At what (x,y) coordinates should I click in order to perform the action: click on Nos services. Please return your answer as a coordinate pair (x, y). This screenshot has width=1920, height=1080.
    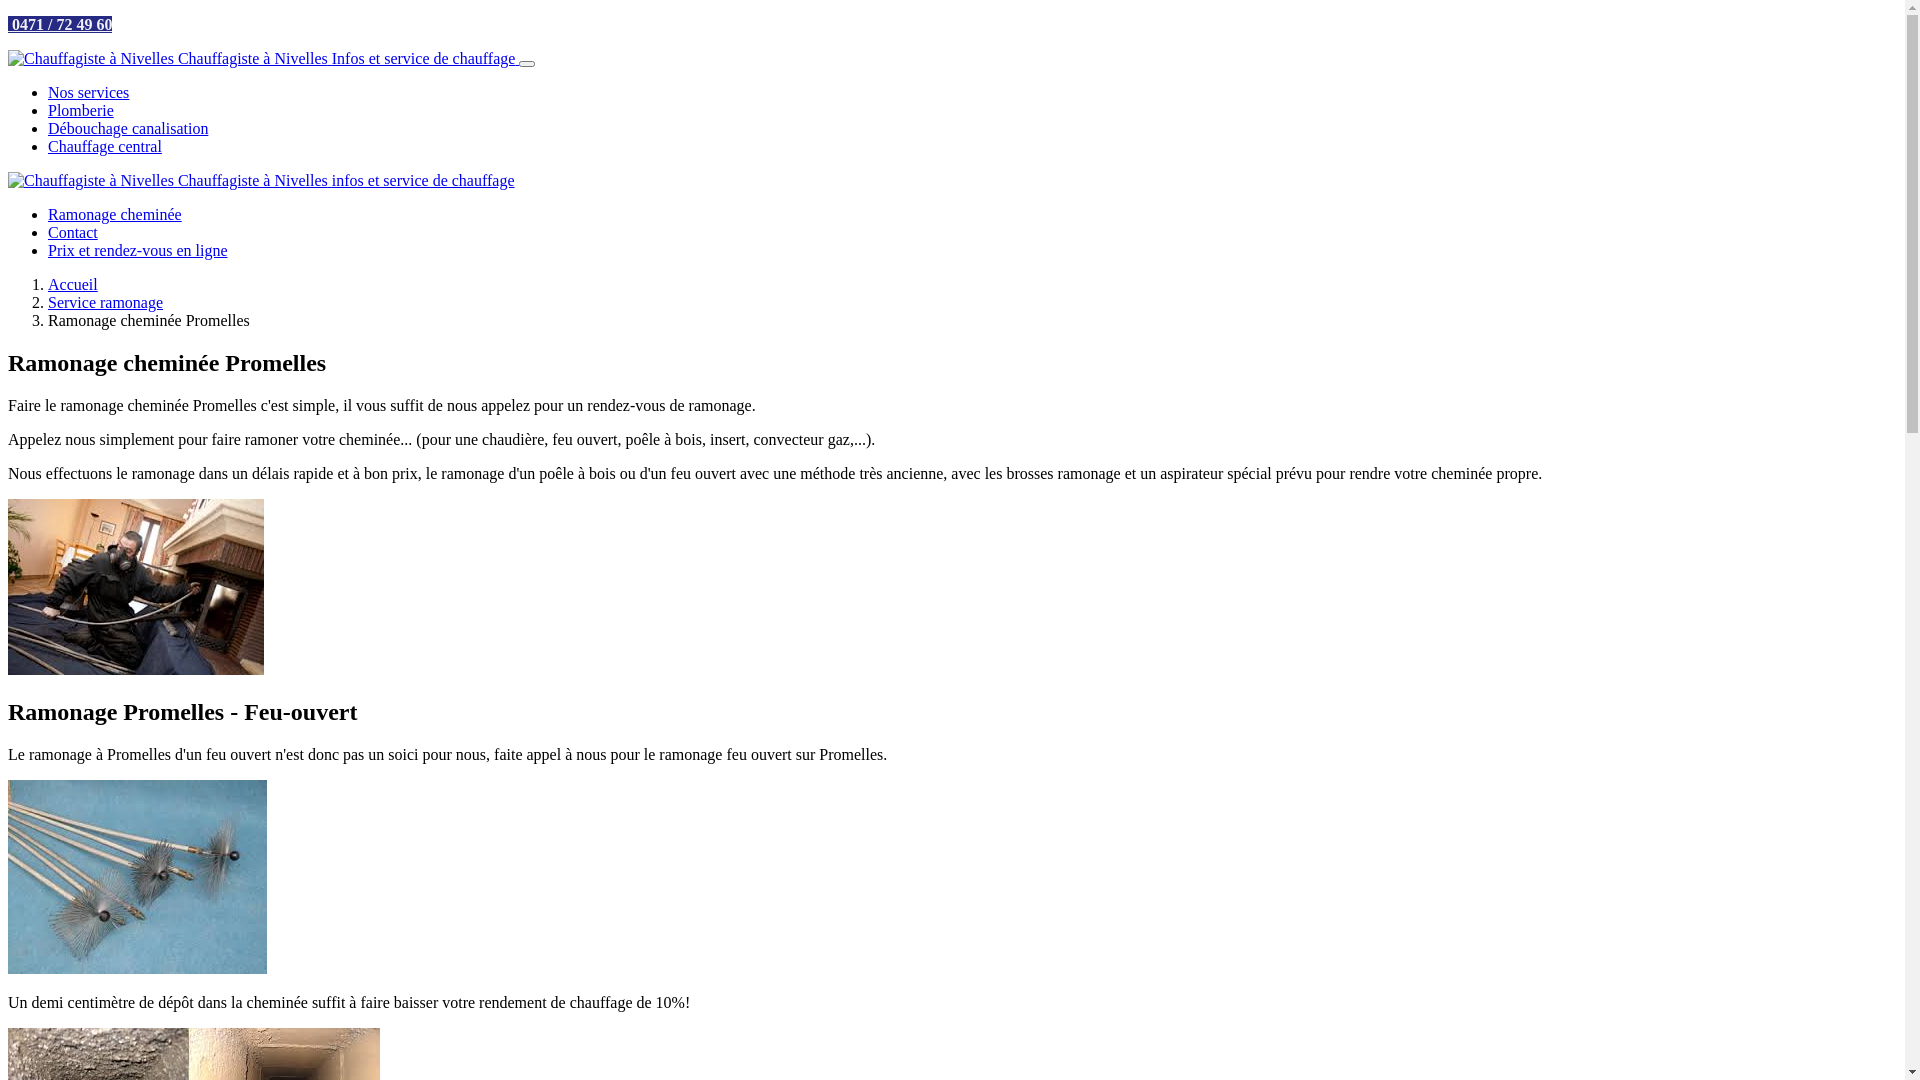
    Looking at the image, I should click on (88, 92).